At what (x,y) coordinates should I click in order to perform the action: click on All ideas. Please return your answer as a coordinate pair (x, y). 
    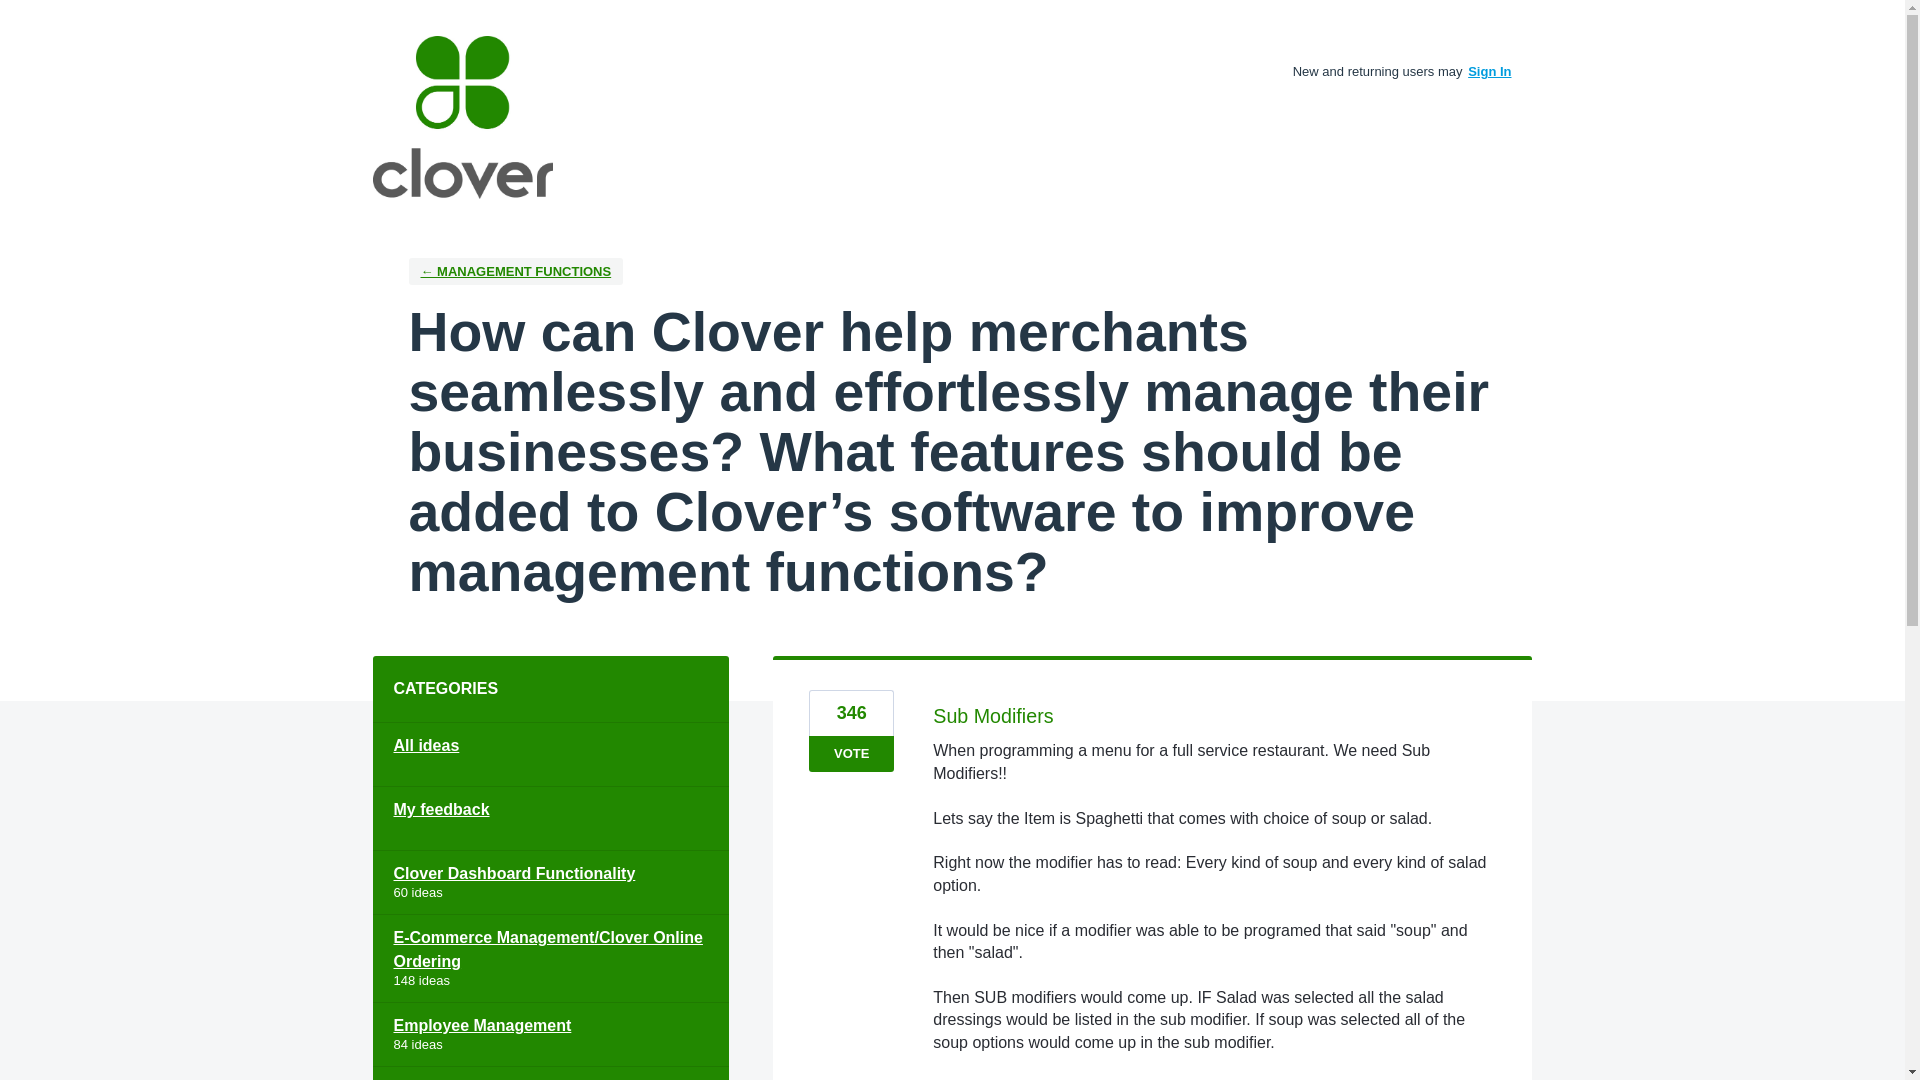
    Looking at the image, I should click on (550, 754).